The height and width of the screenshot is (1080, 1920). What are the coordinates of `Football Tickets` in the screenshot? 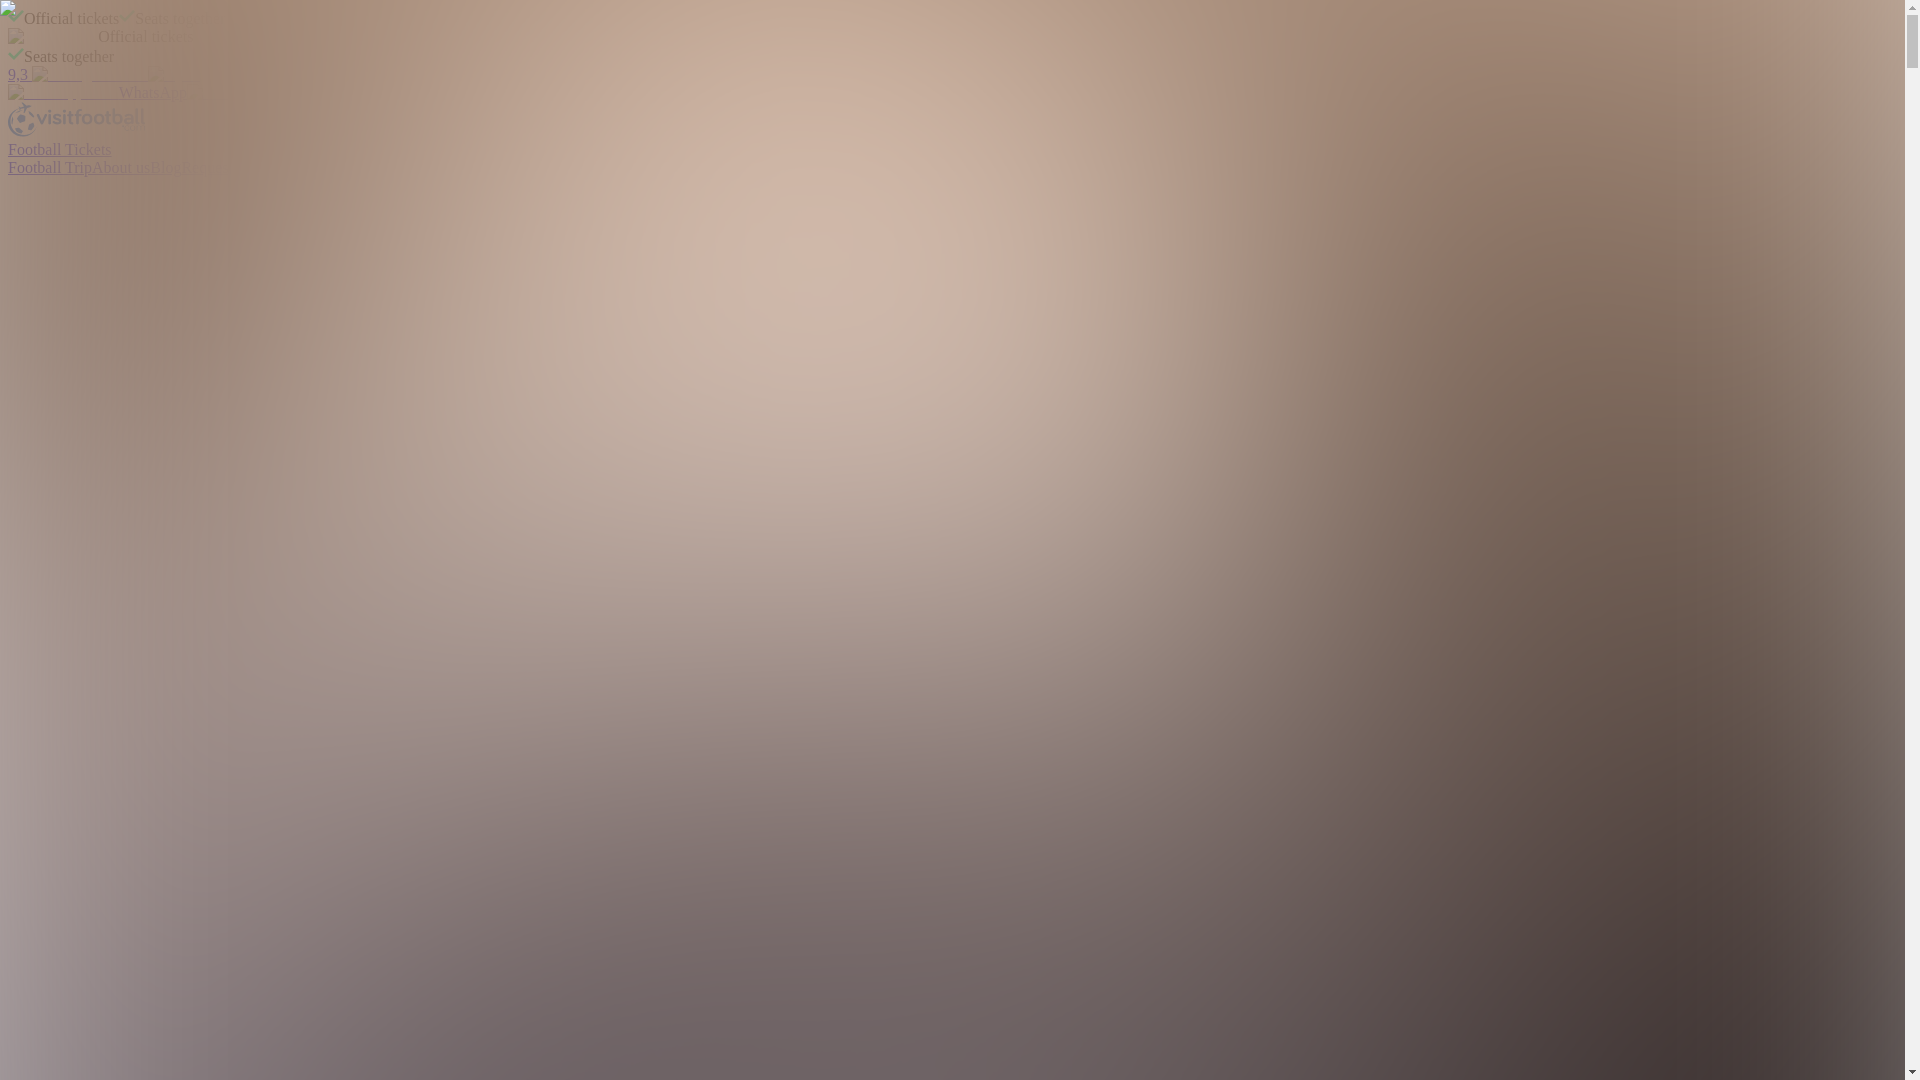 It's located at (59, 149).